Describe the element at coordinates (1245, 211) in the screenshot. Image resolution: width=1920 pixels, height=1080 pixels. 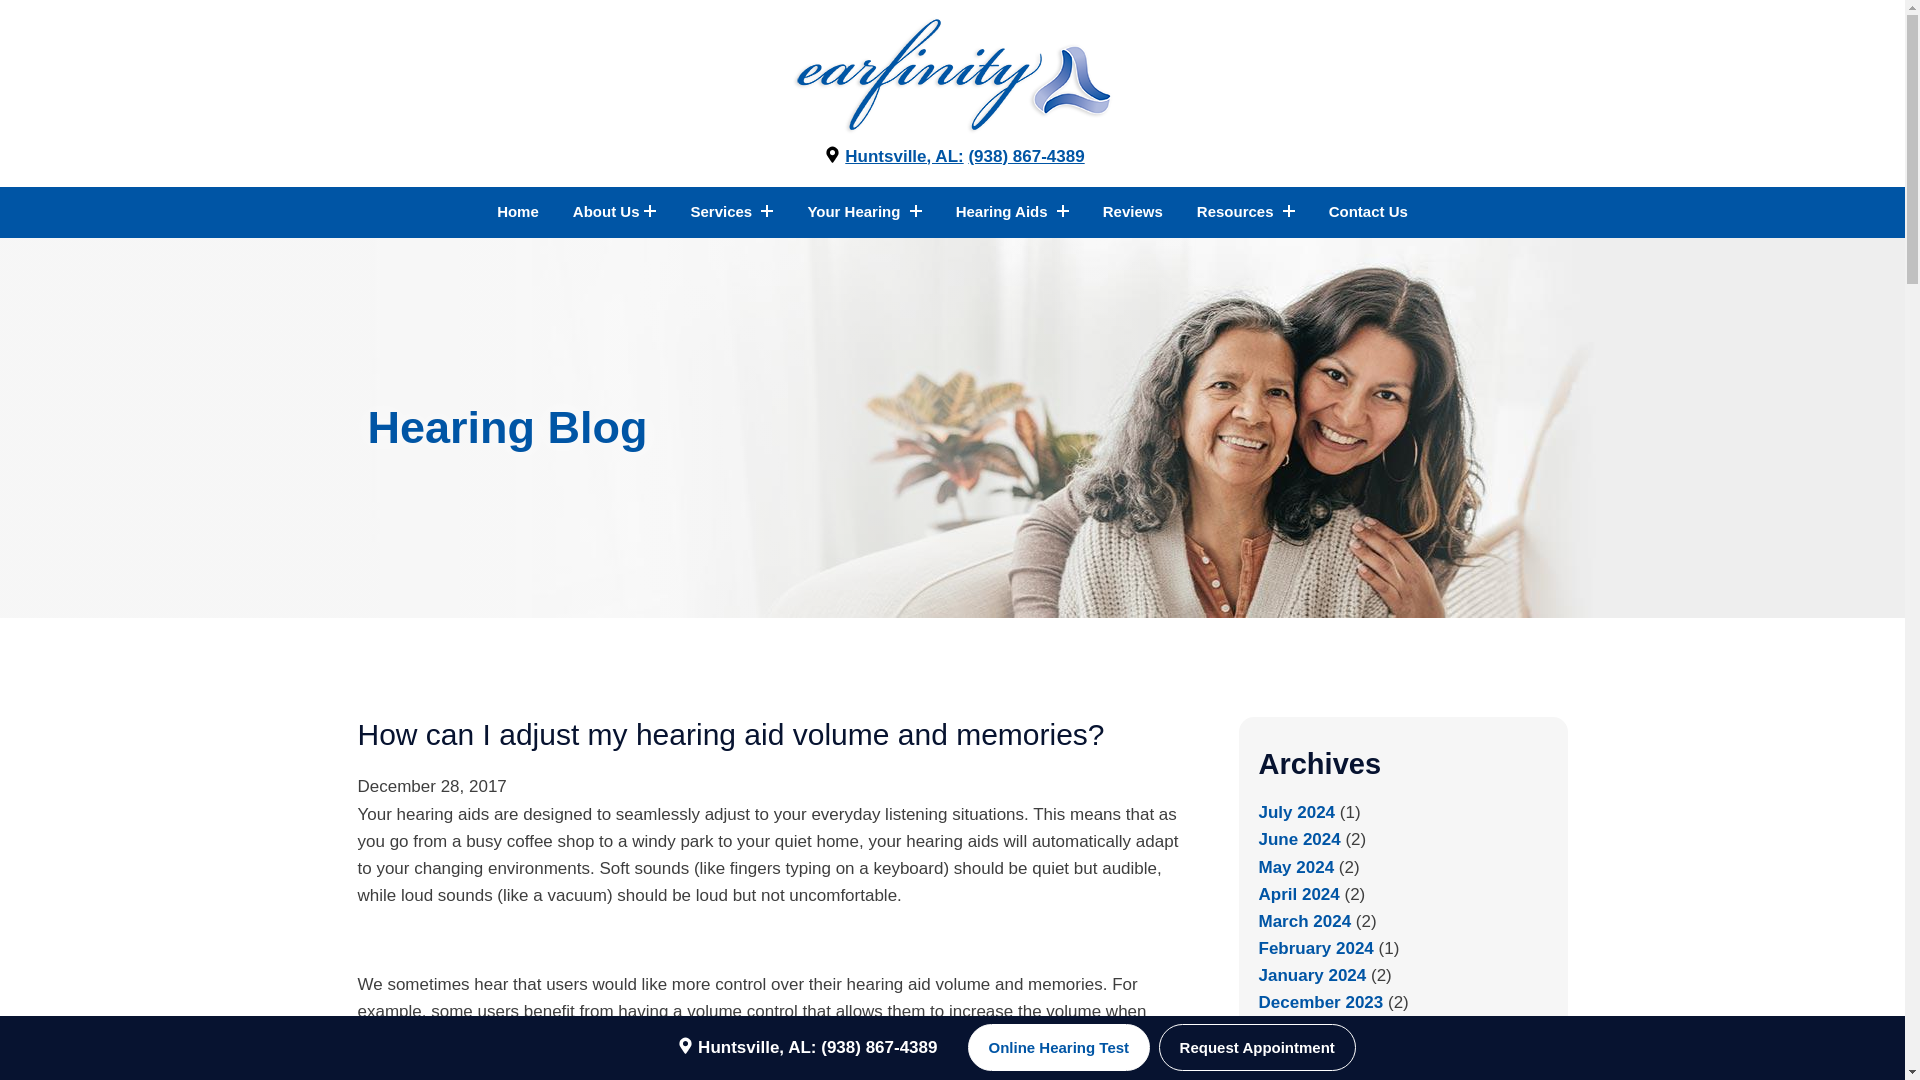
I see `Resources` at that location.